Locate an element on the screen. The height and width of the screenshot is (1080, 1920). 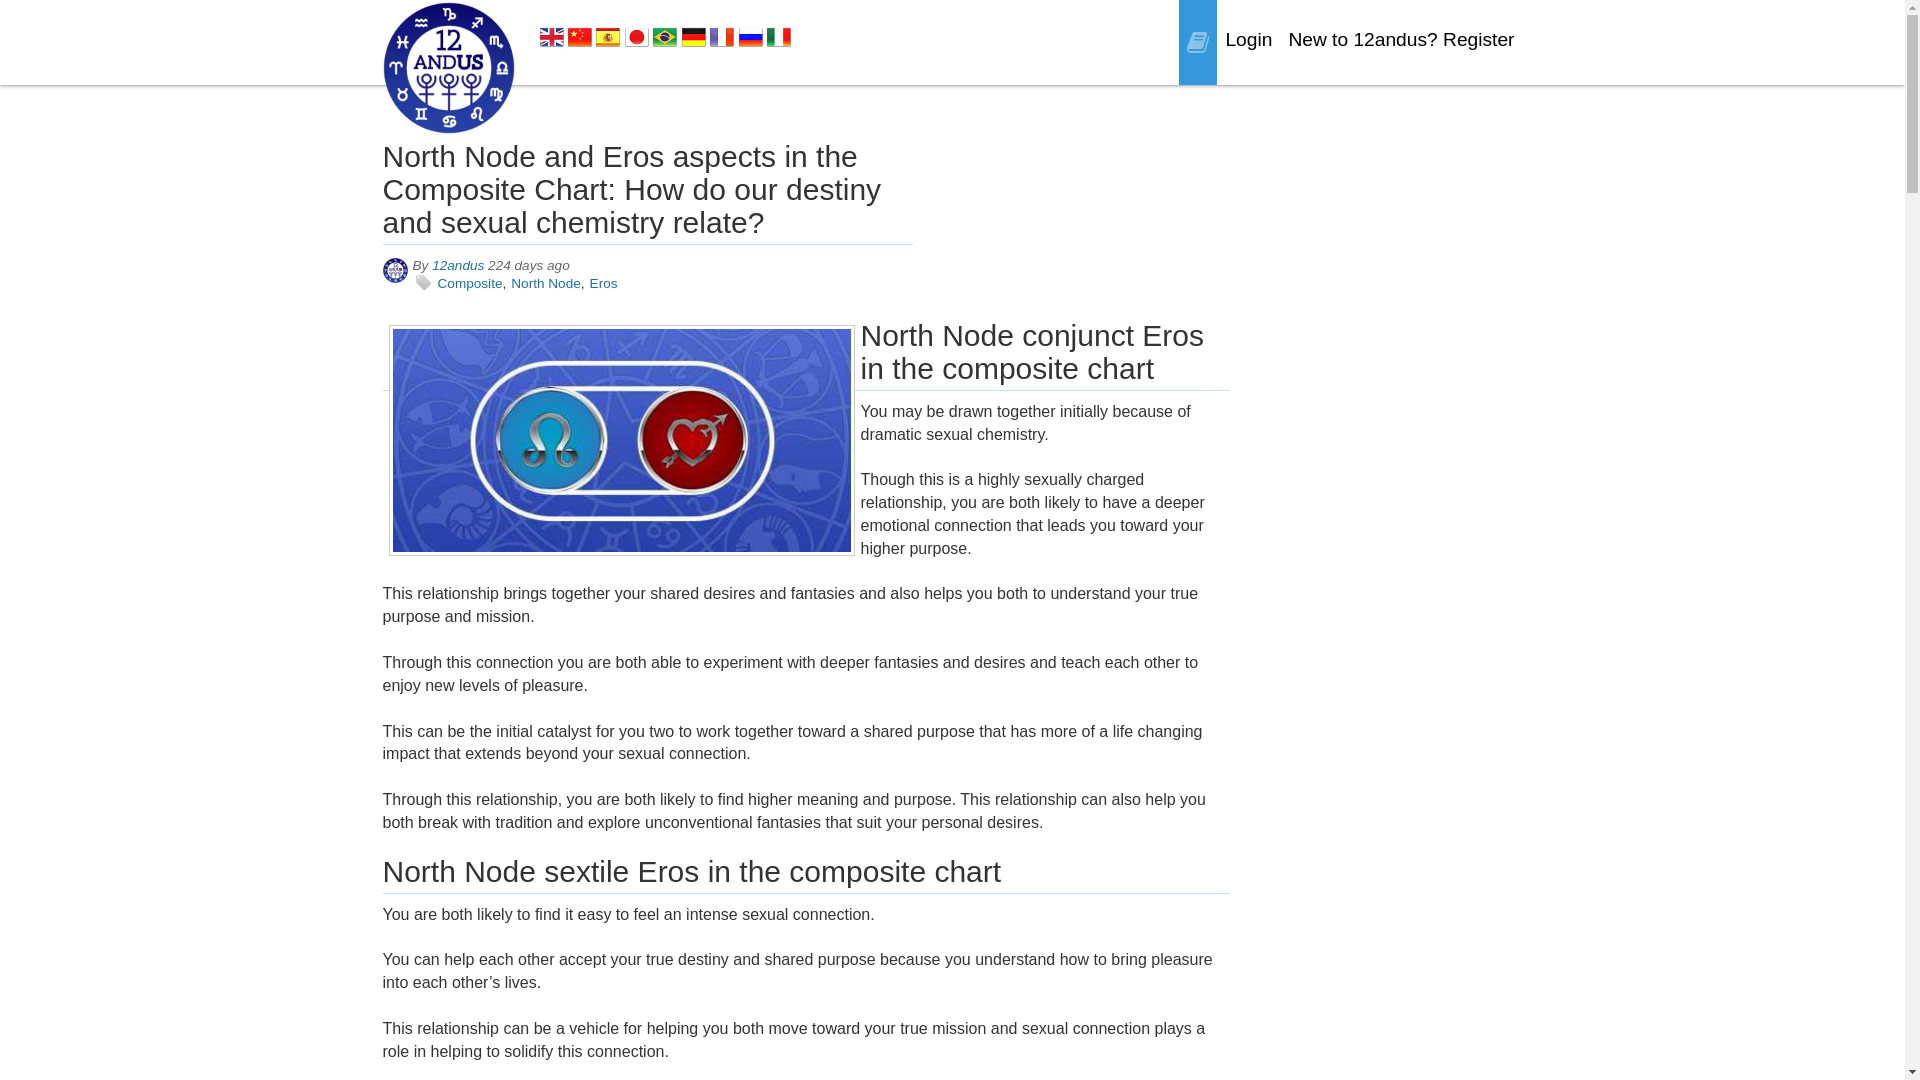
German is located at coordinates (694, 36).